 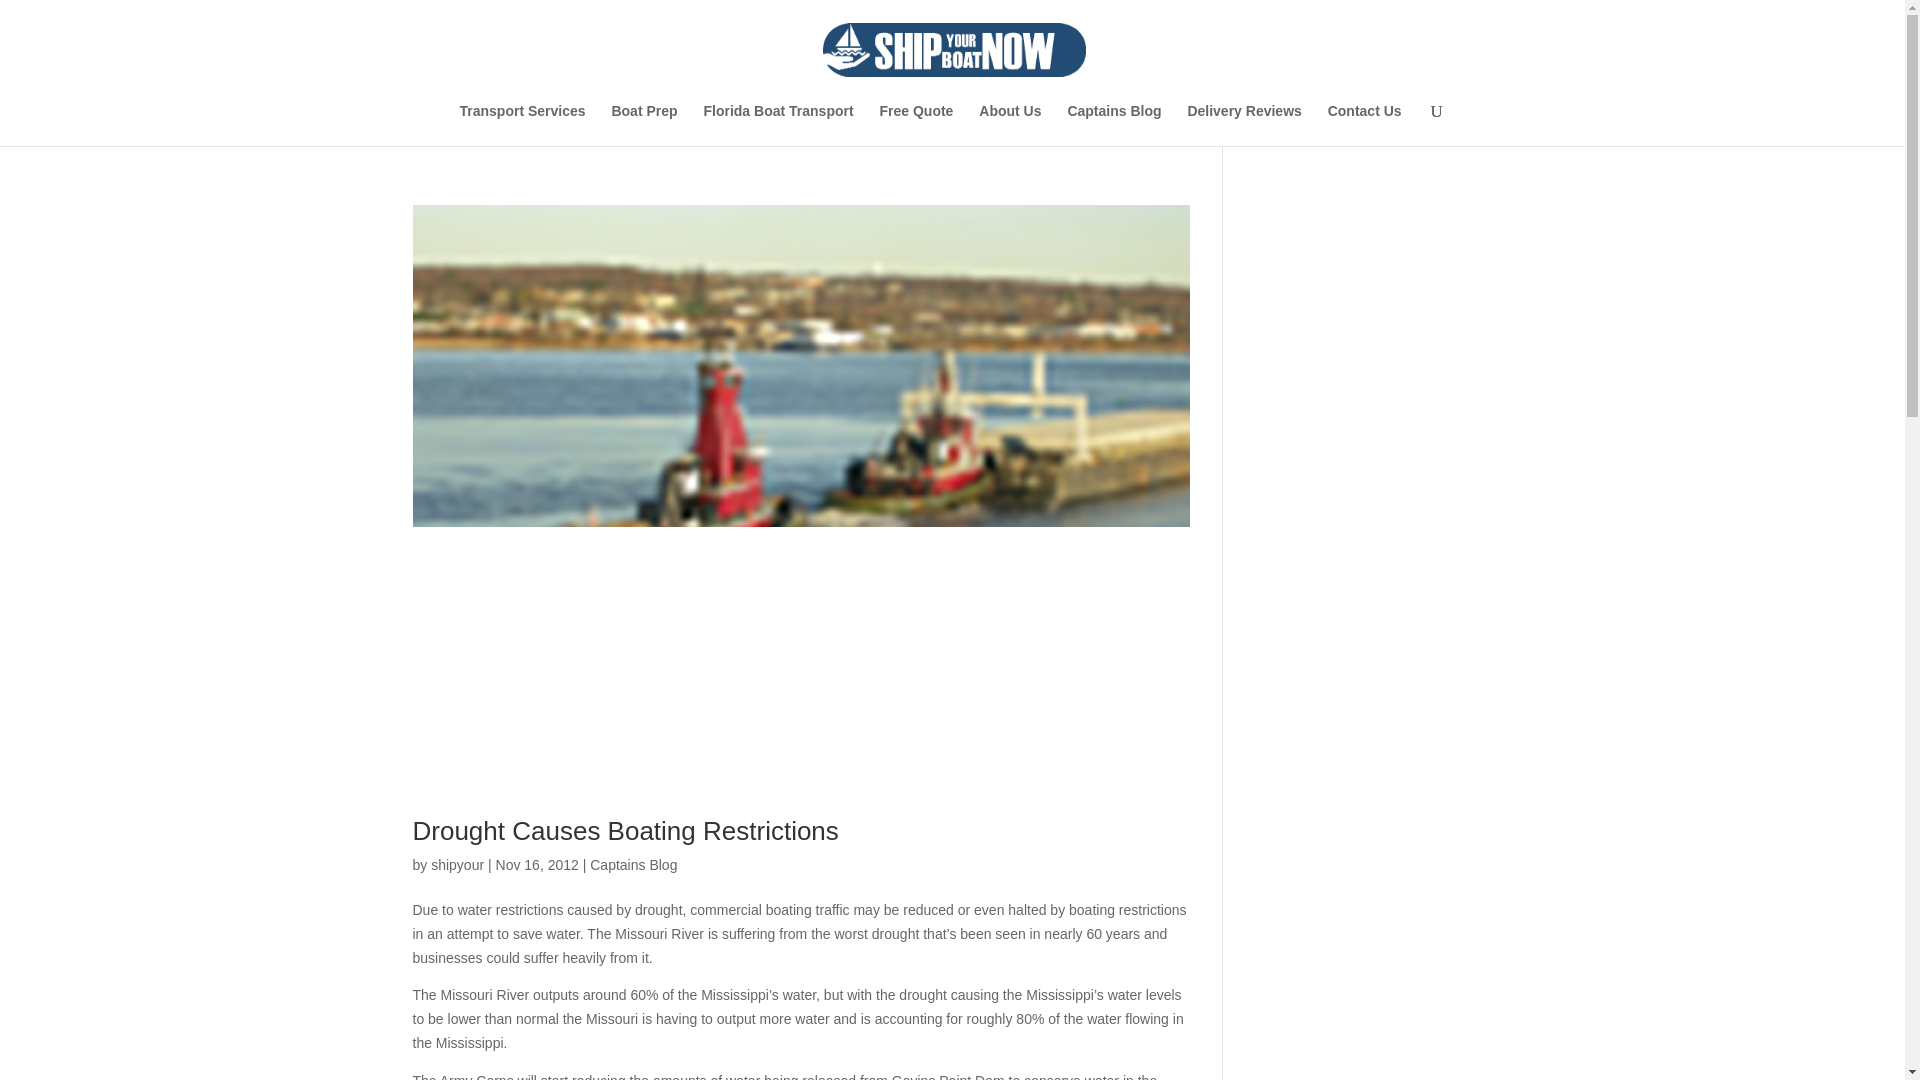 What do you see at coordinates (456, 864) in the screenshot?
I see `Posts by shipyour` at bounding box center [456, 864].